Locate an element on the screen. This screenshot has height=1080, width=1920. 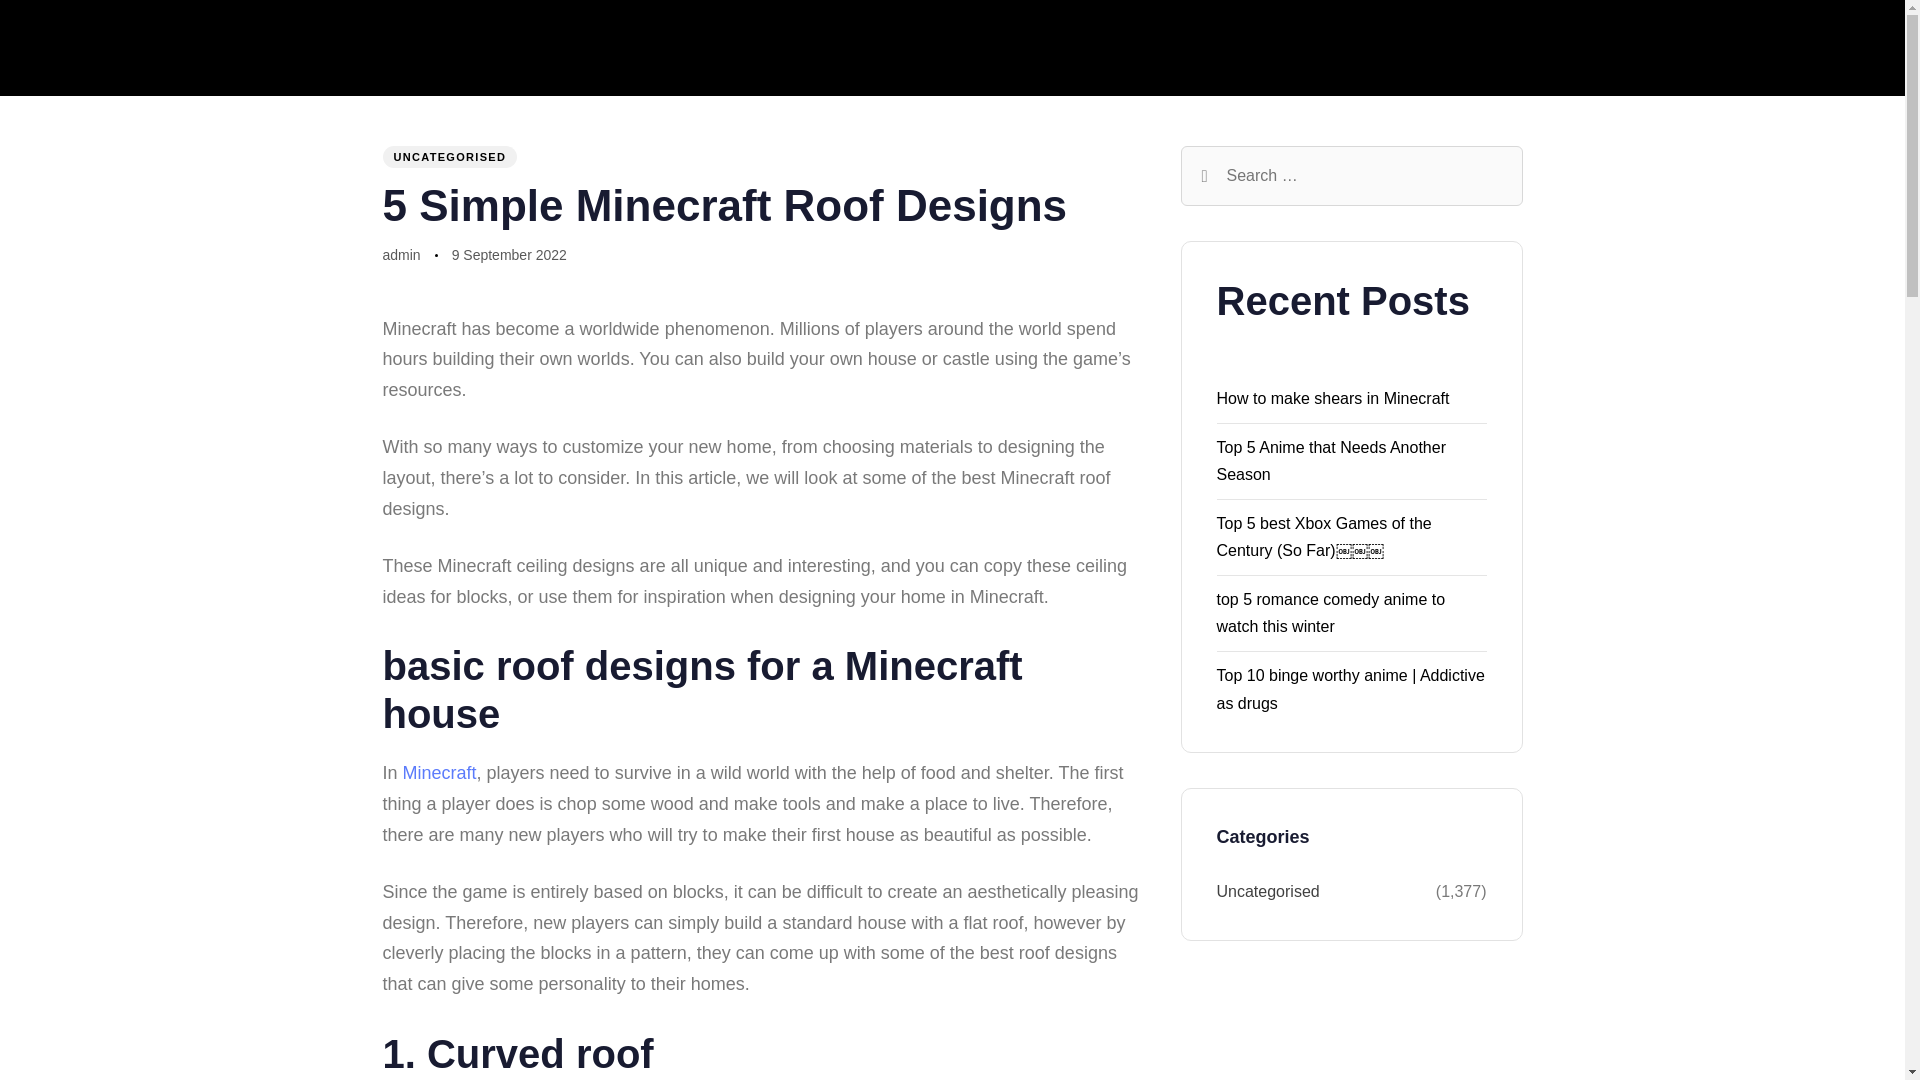
How to make shears in Minecraft is located at coordinates (1332, 398).